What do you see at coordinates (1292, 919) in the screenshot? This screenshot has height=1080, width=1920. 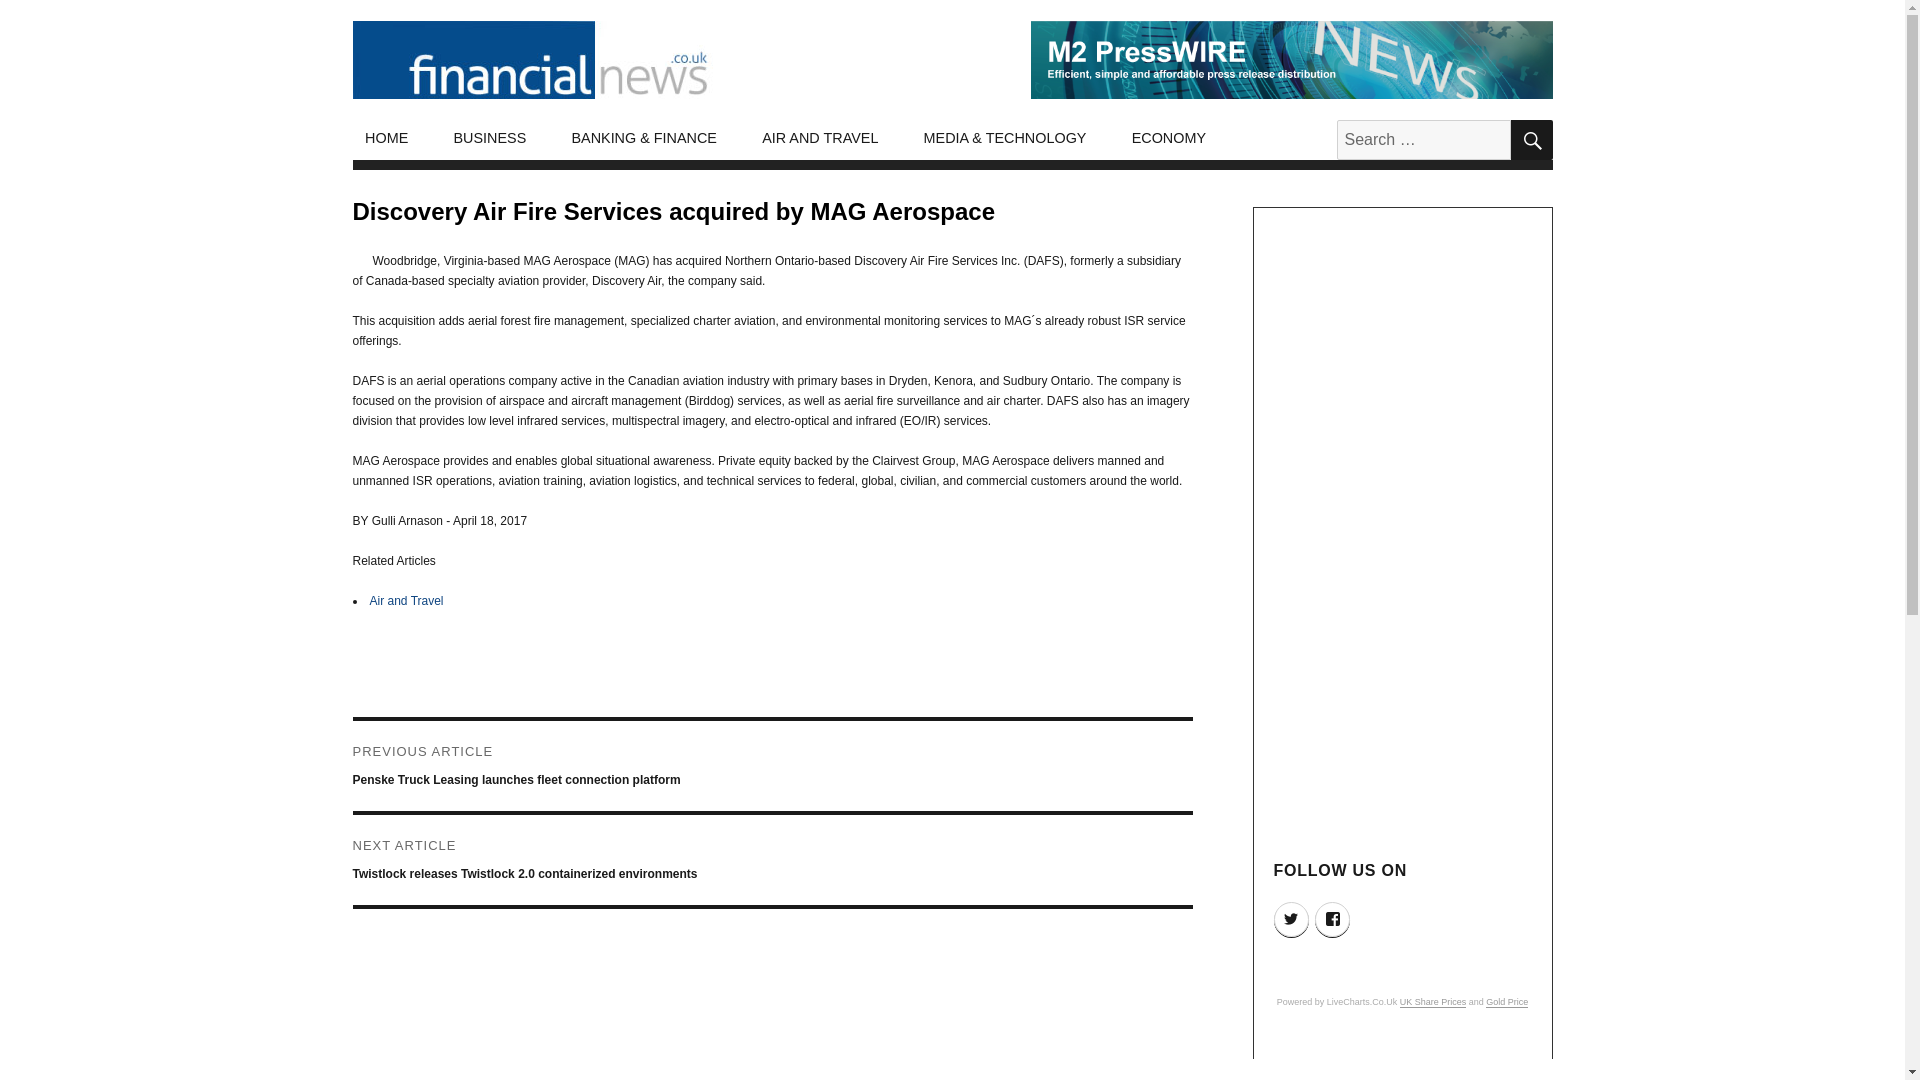 I see `TWITTER` at bounding box center [1292, 919].